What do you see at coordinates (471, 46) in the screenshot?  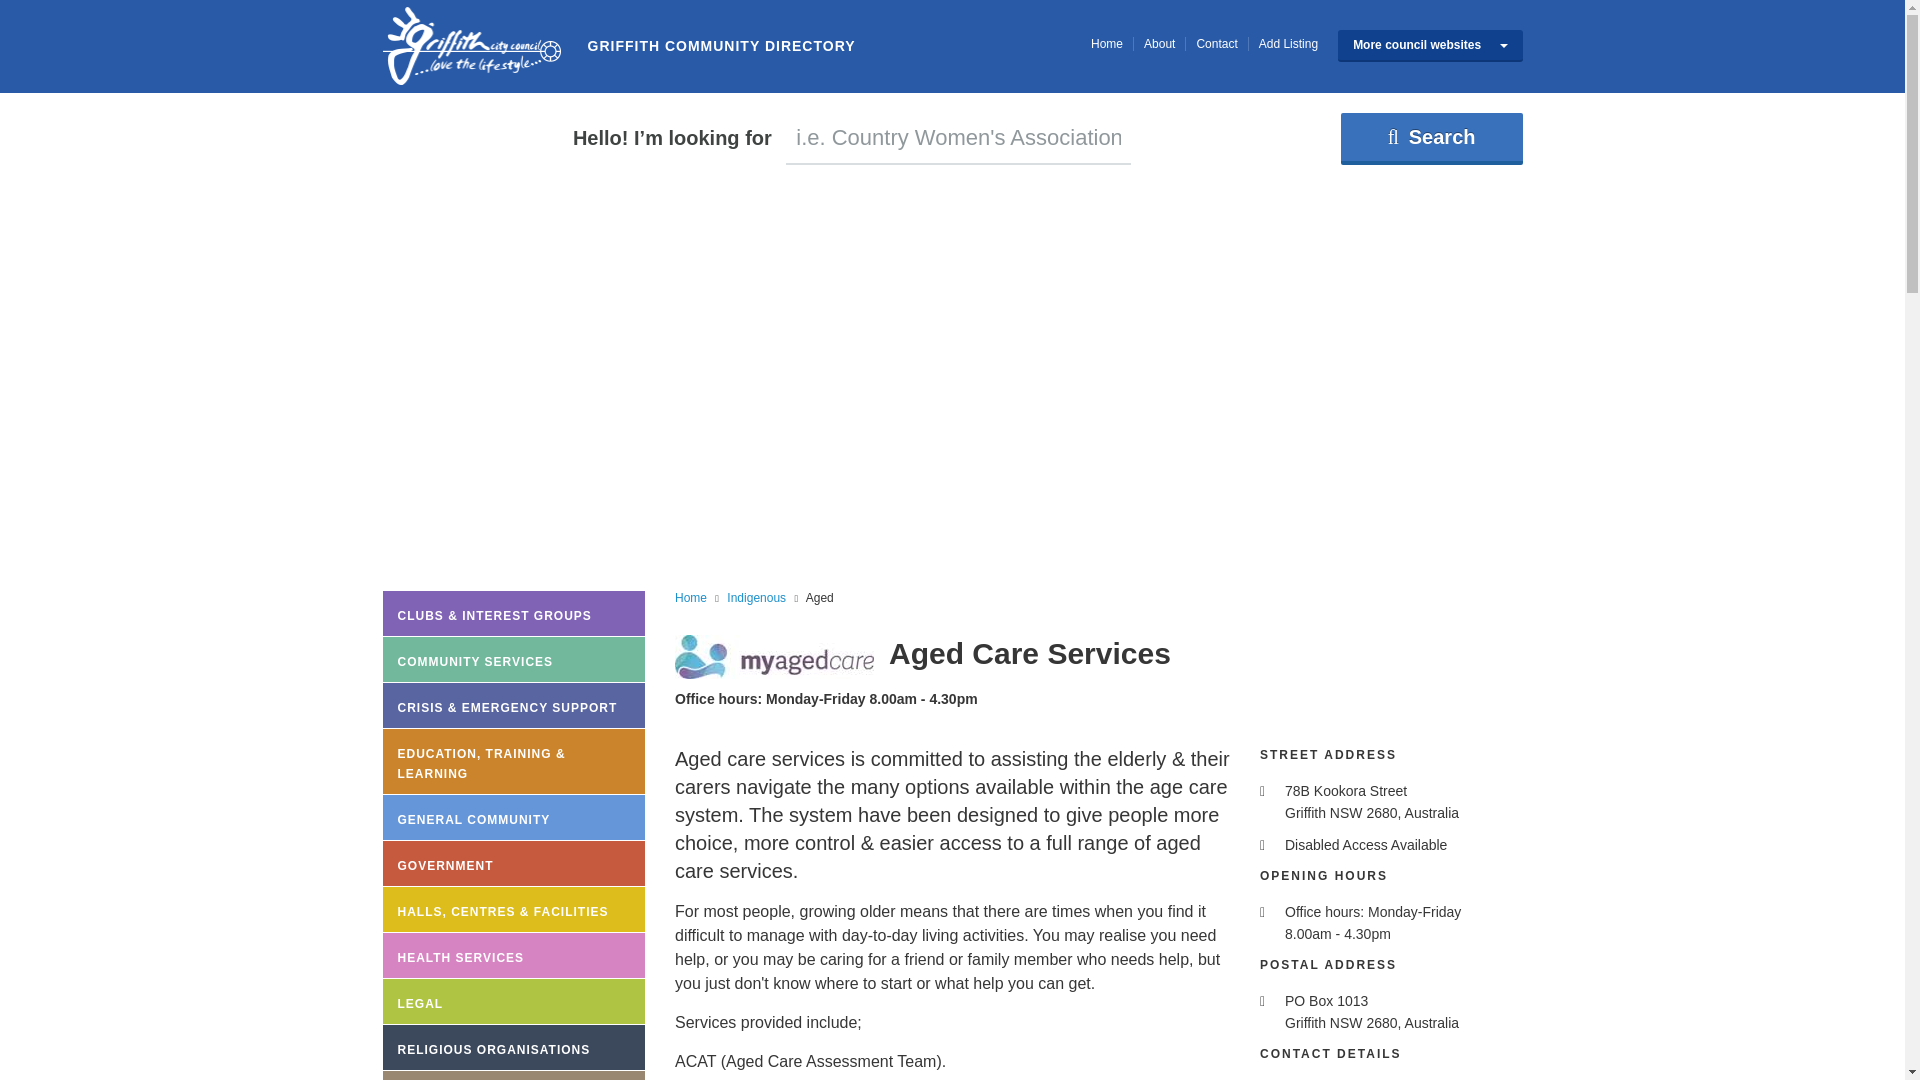 I see `GRIFFITH COMMUNITY DIRECTORY` at bounding box center [471, 46].